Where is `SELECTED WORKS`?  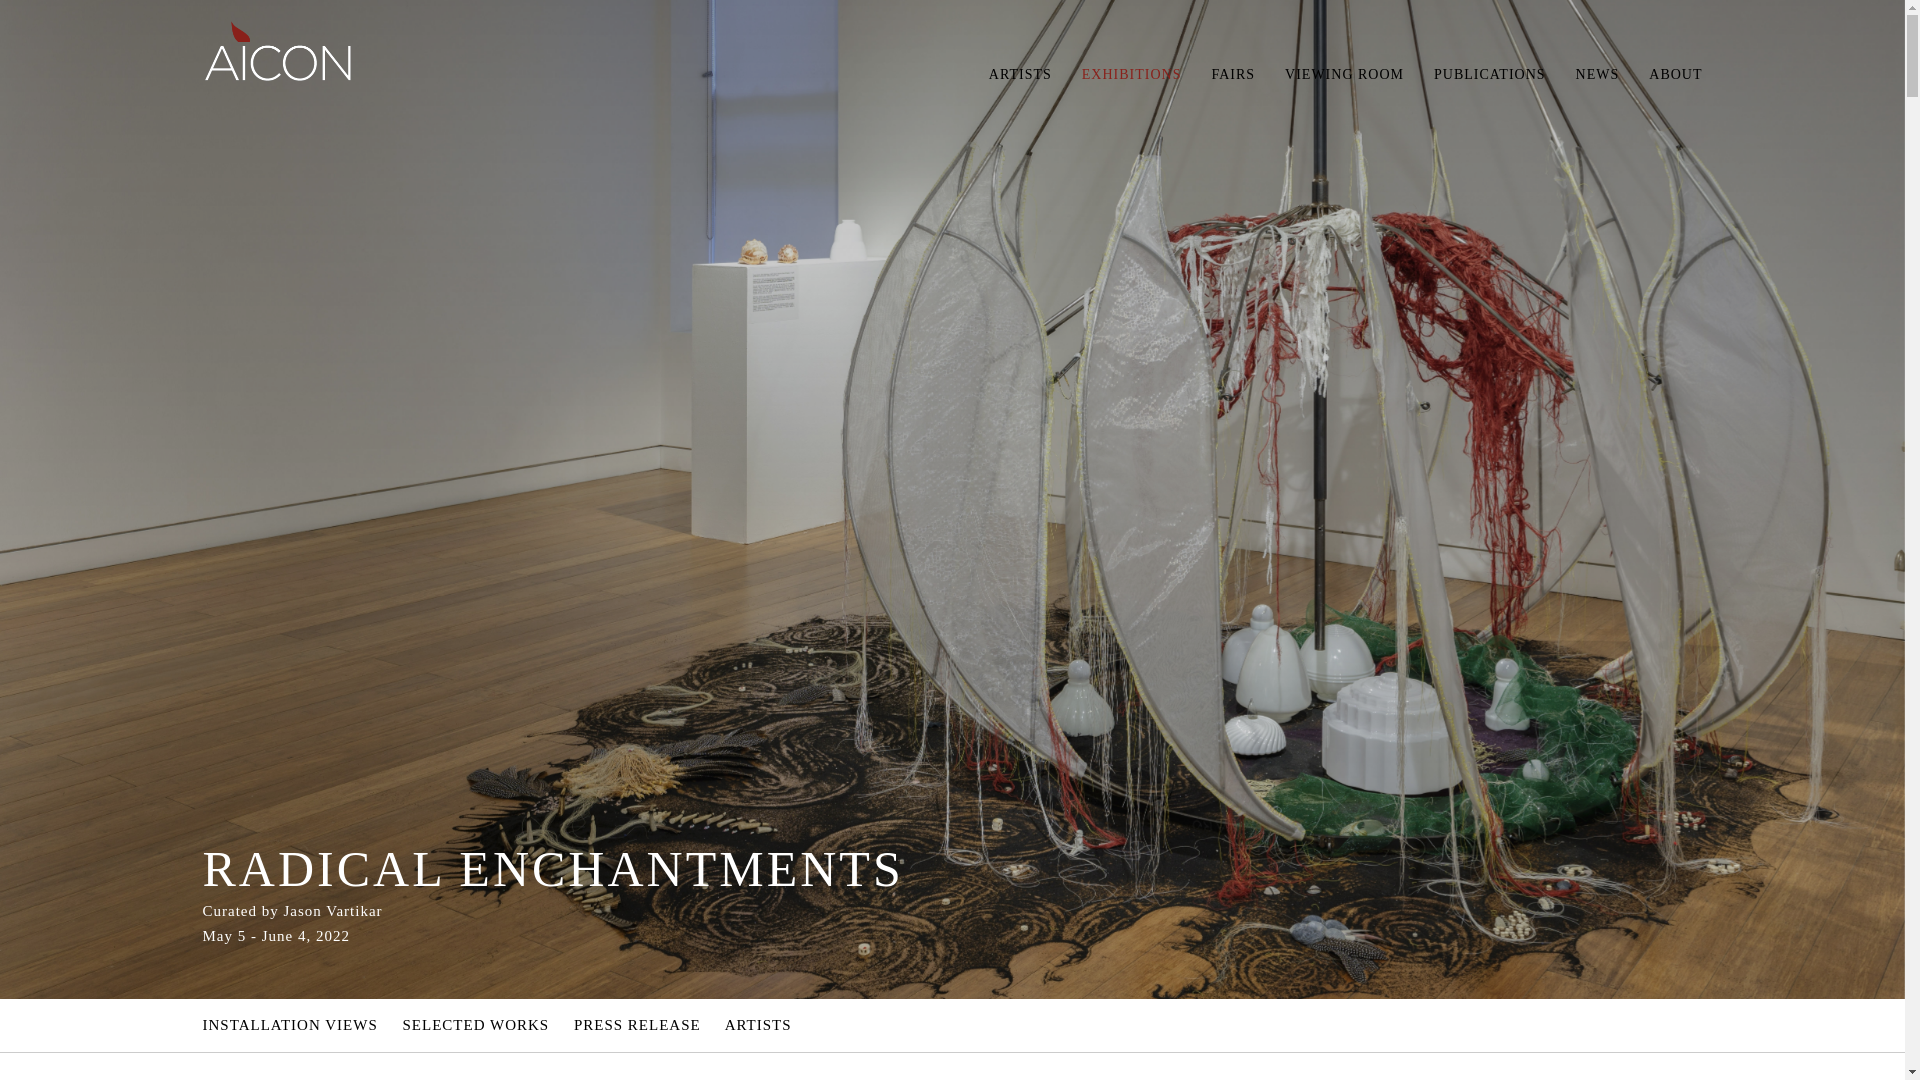
SELECTED WORKS is located at coordinates (476, 1024).